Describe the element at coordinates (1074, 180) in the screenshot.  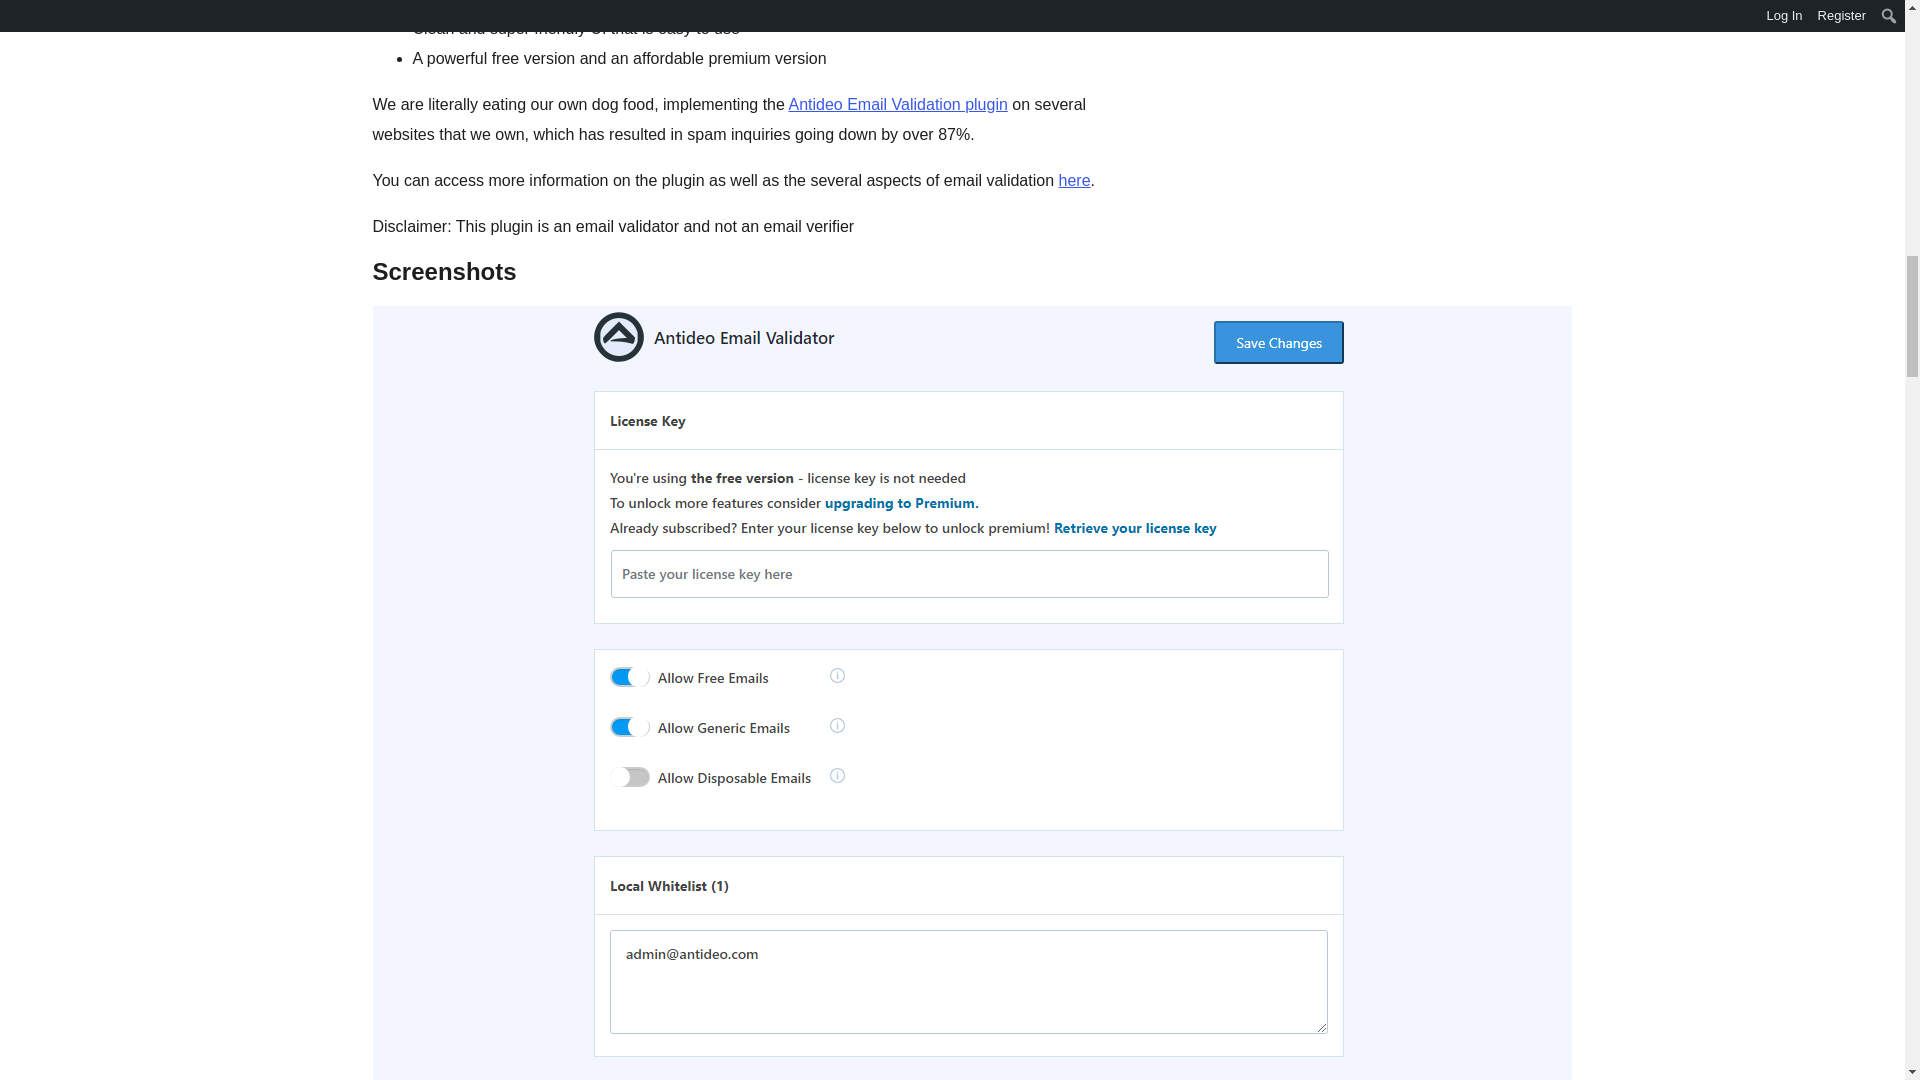
I see `here` at that location.